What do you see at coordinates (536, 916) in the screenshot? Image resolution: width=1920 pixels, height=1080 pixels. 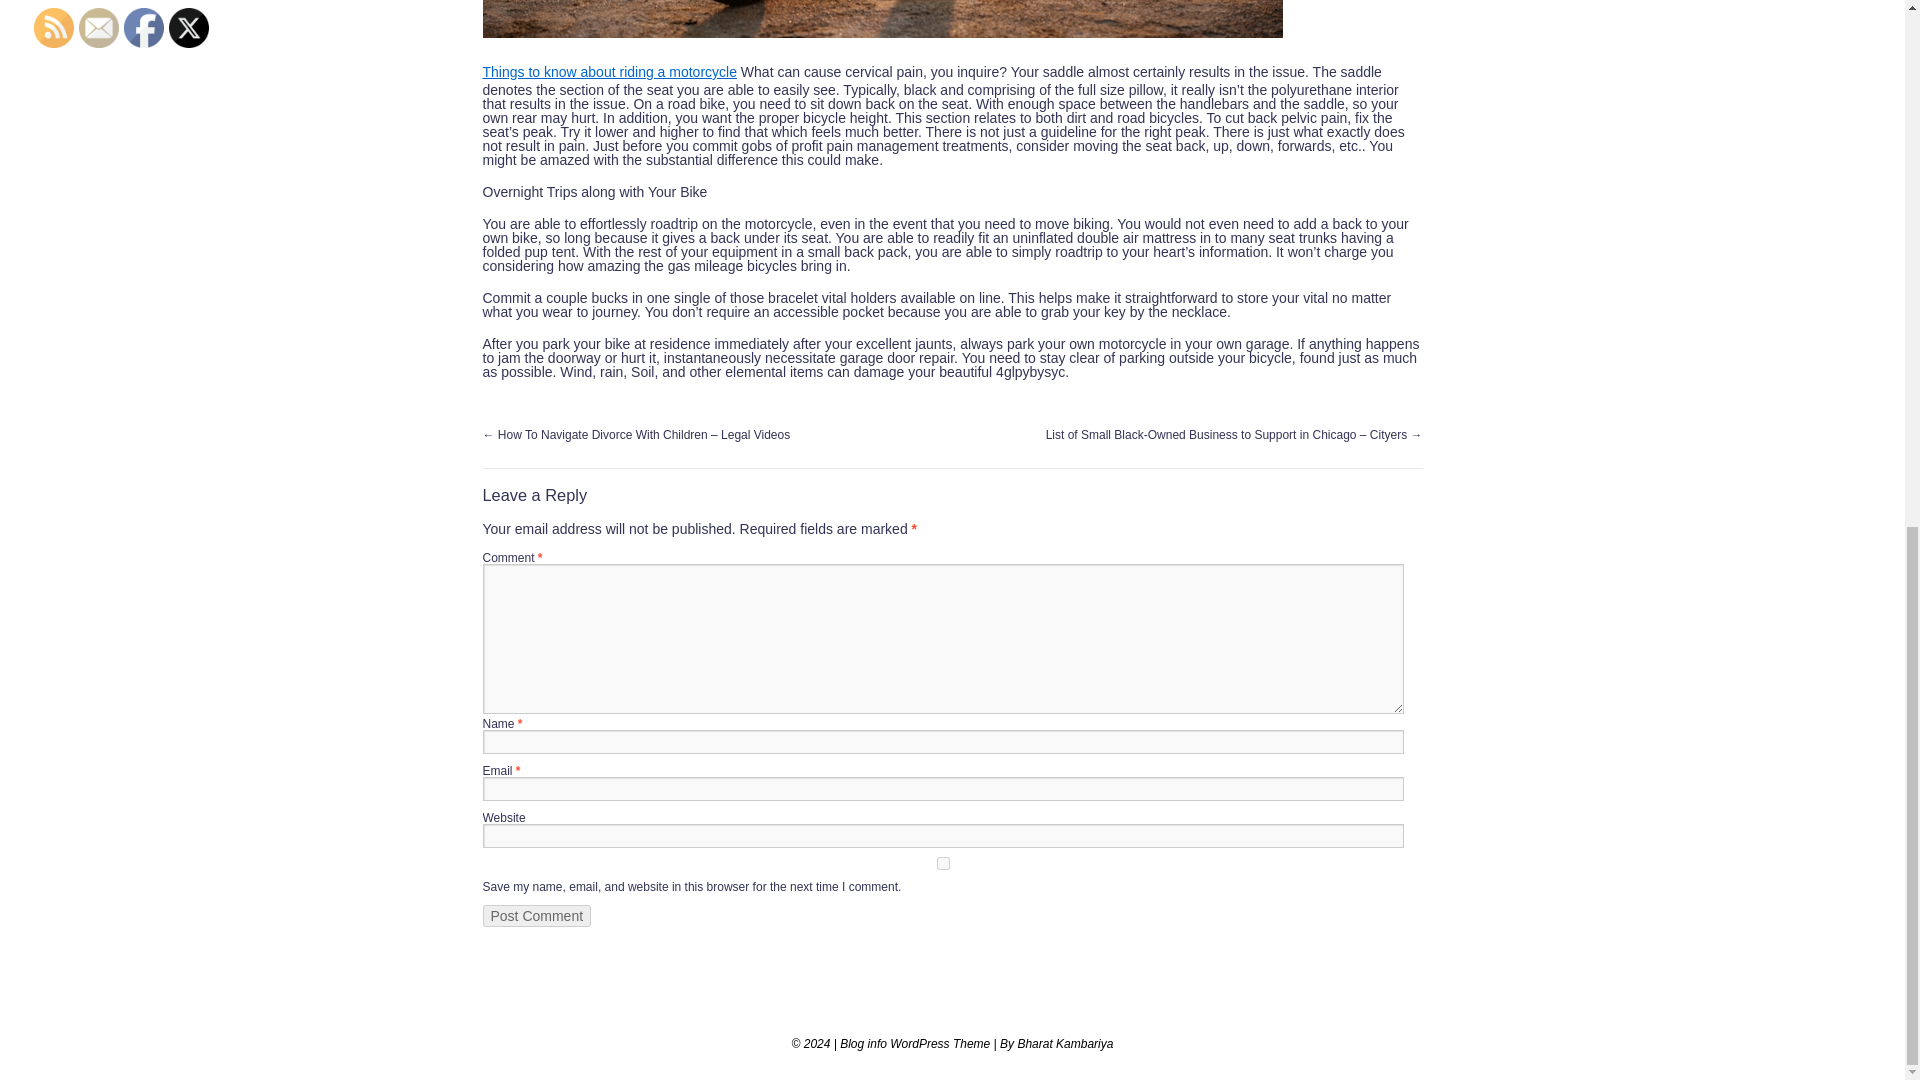 I see `Post Comment` at bounding box center [536, 916].